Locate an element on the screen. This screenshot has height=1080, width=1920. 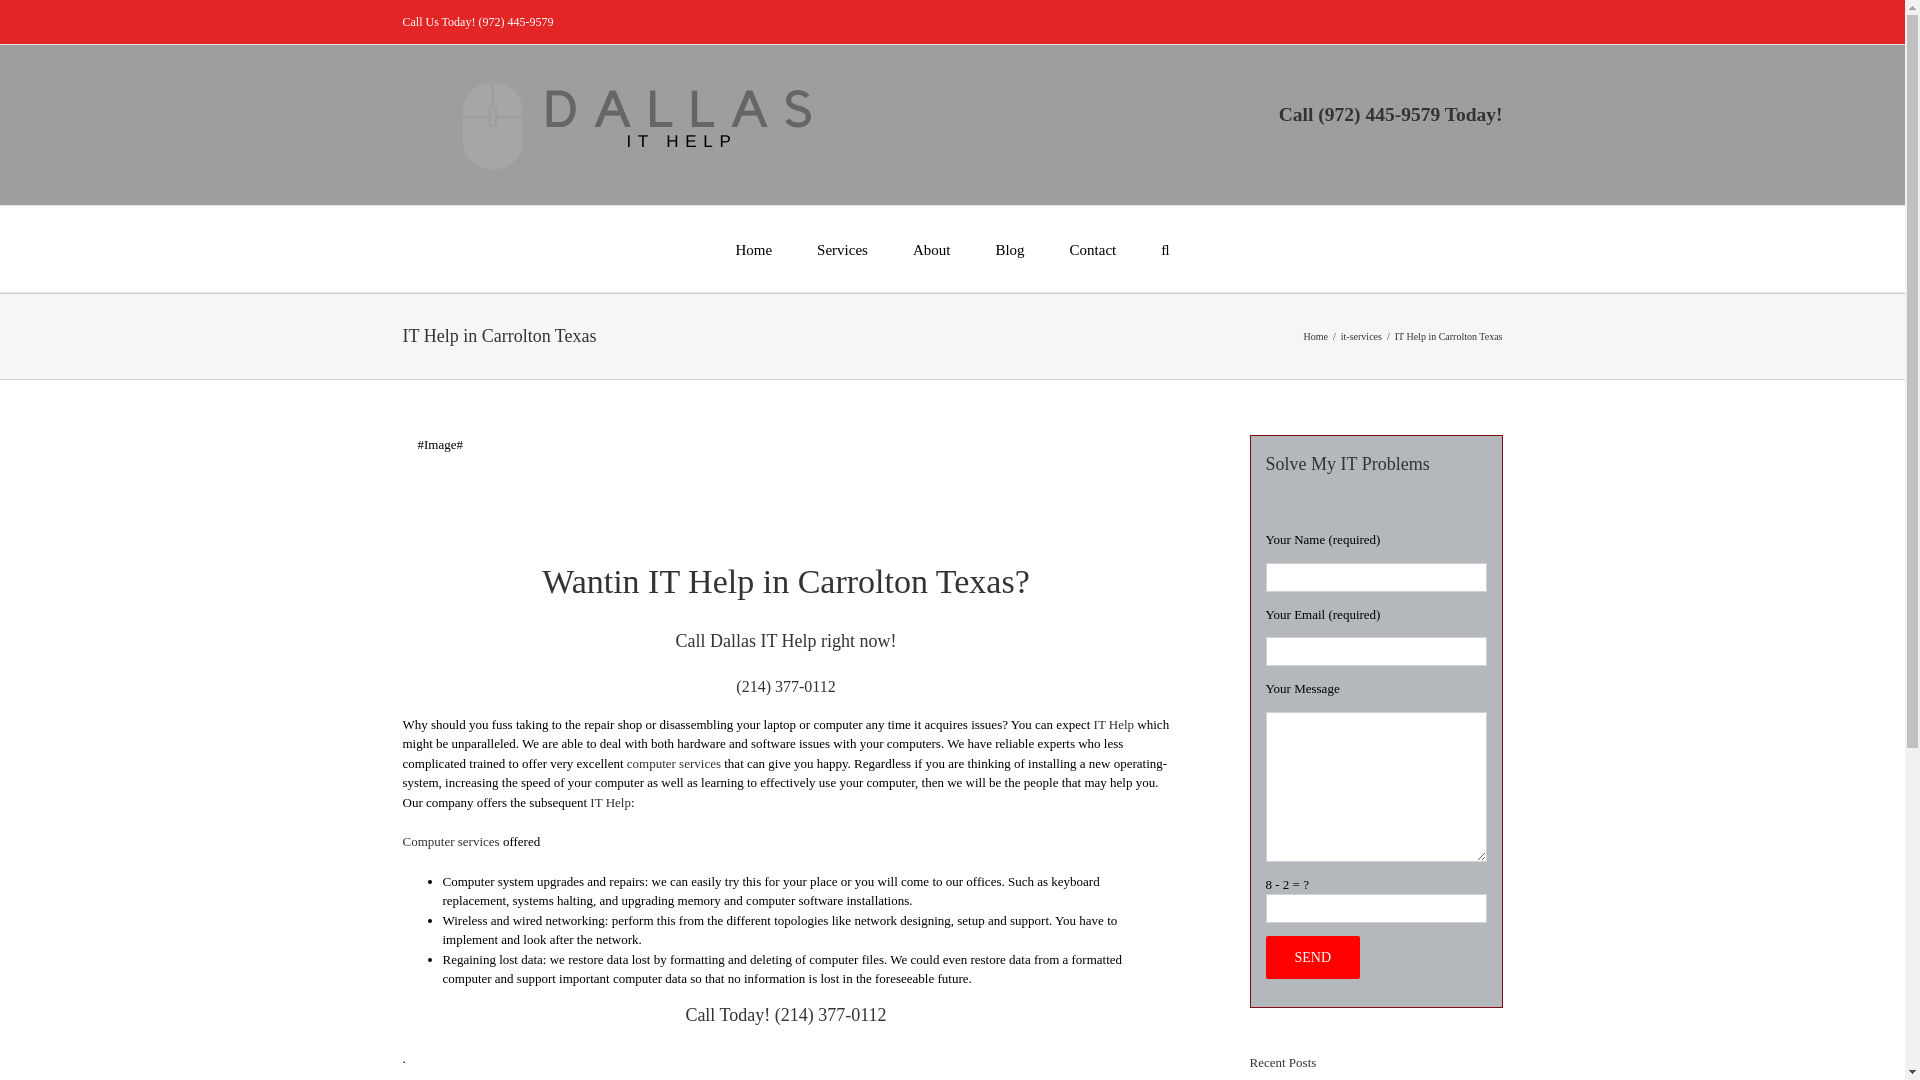
it-services is located at coordinates (1361, 336).